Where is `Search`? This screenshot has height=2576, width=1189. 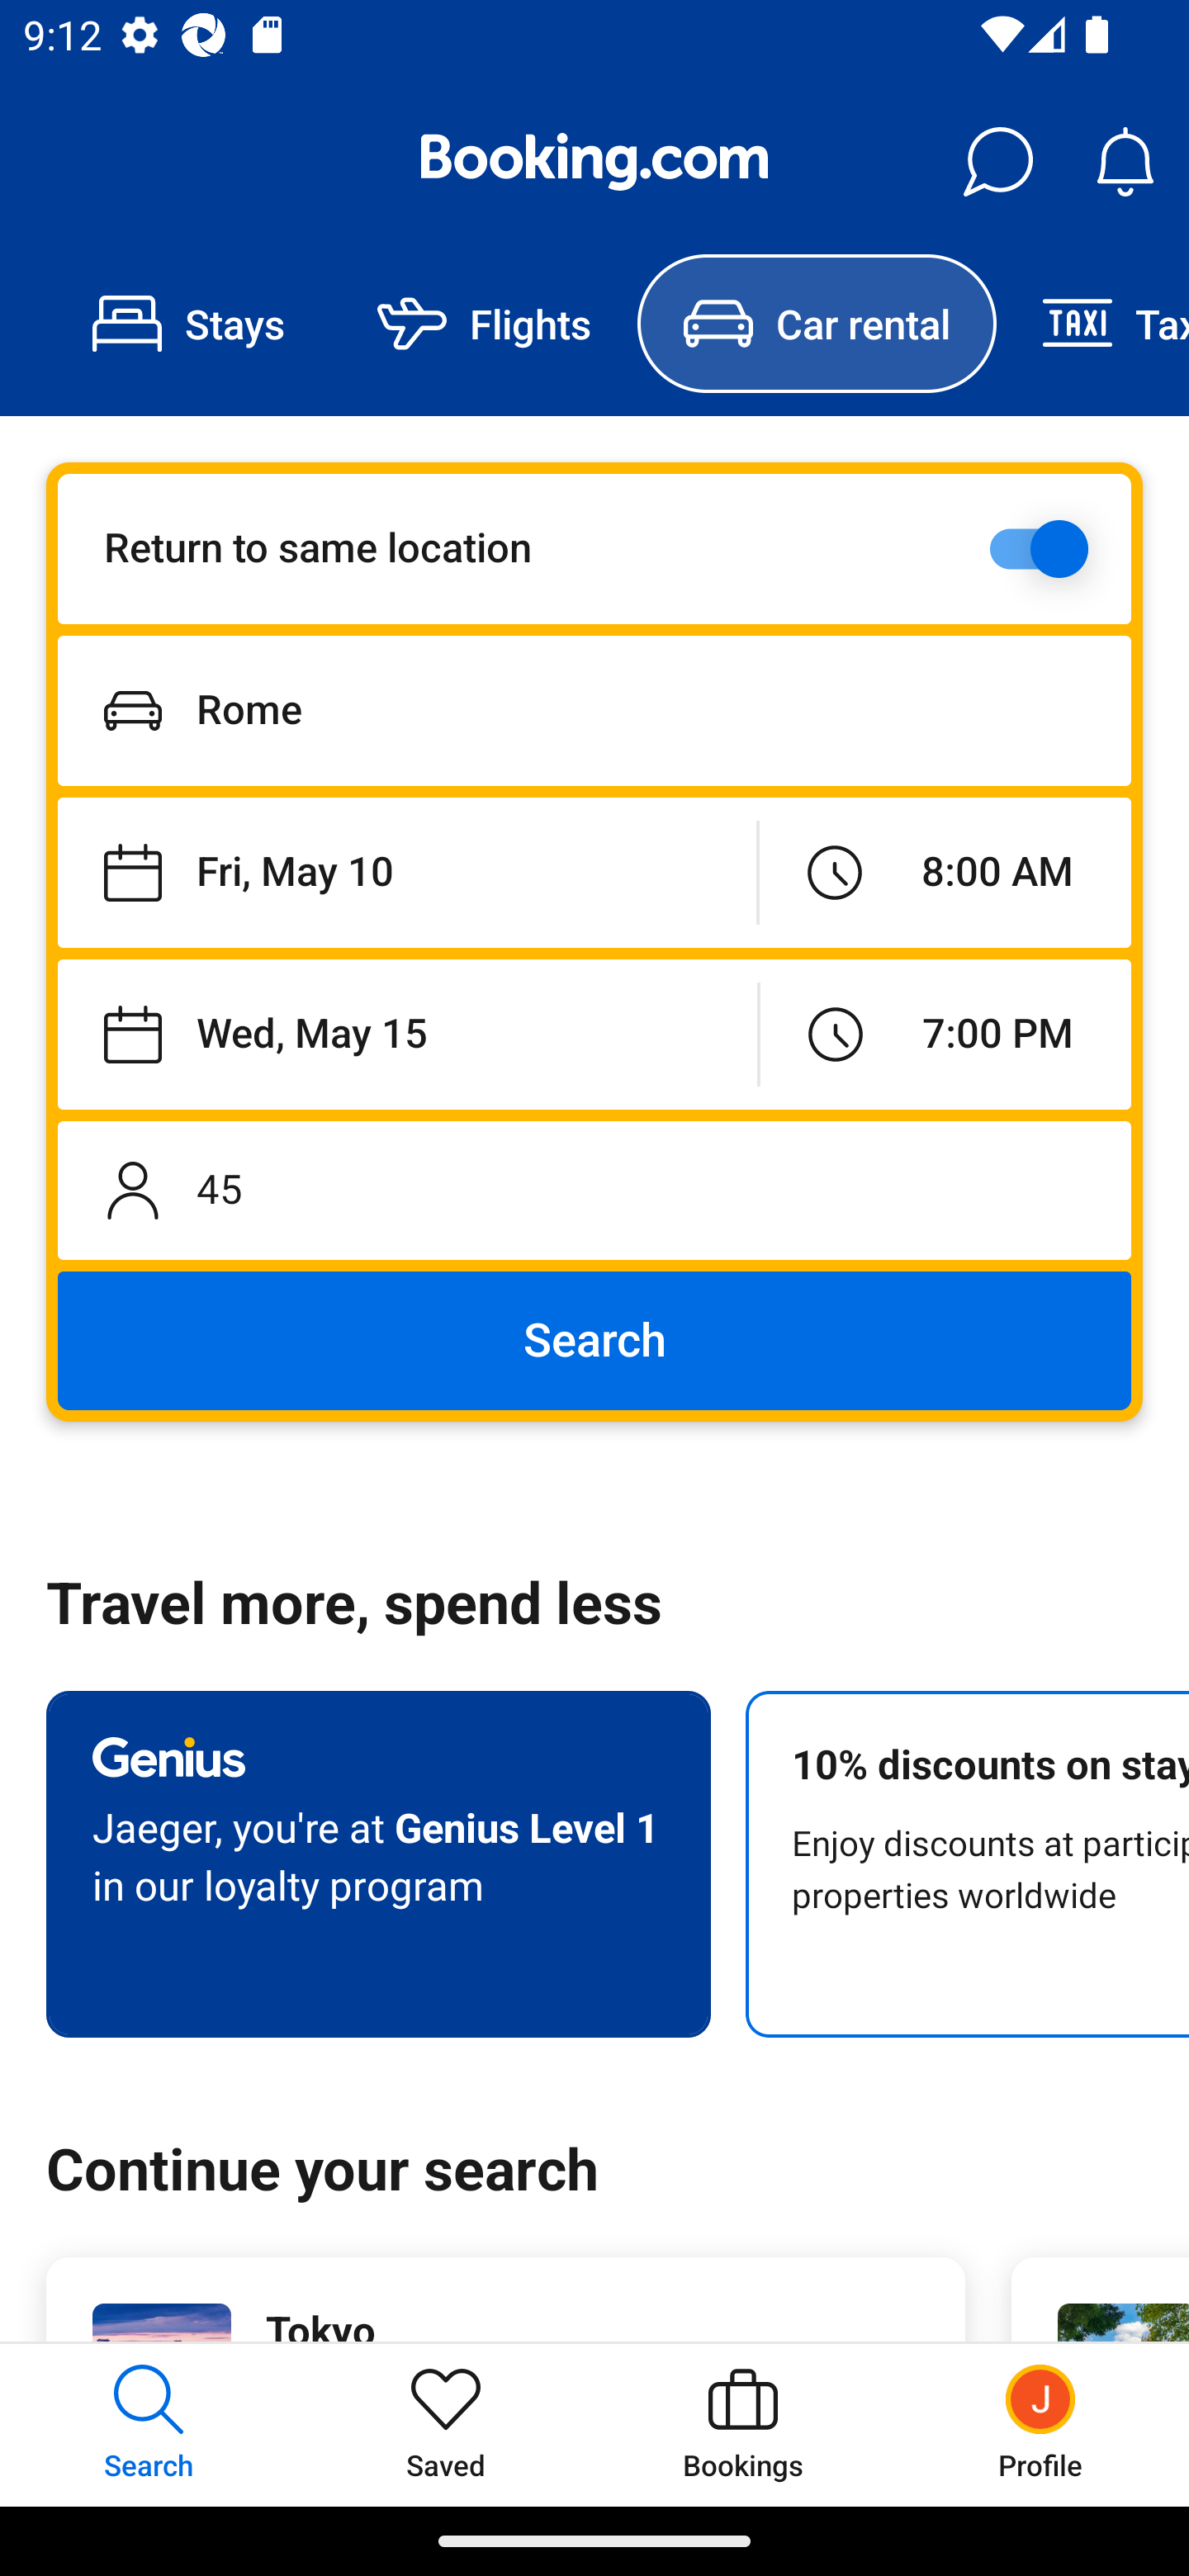
Search is located at coordinates (594, 1341).